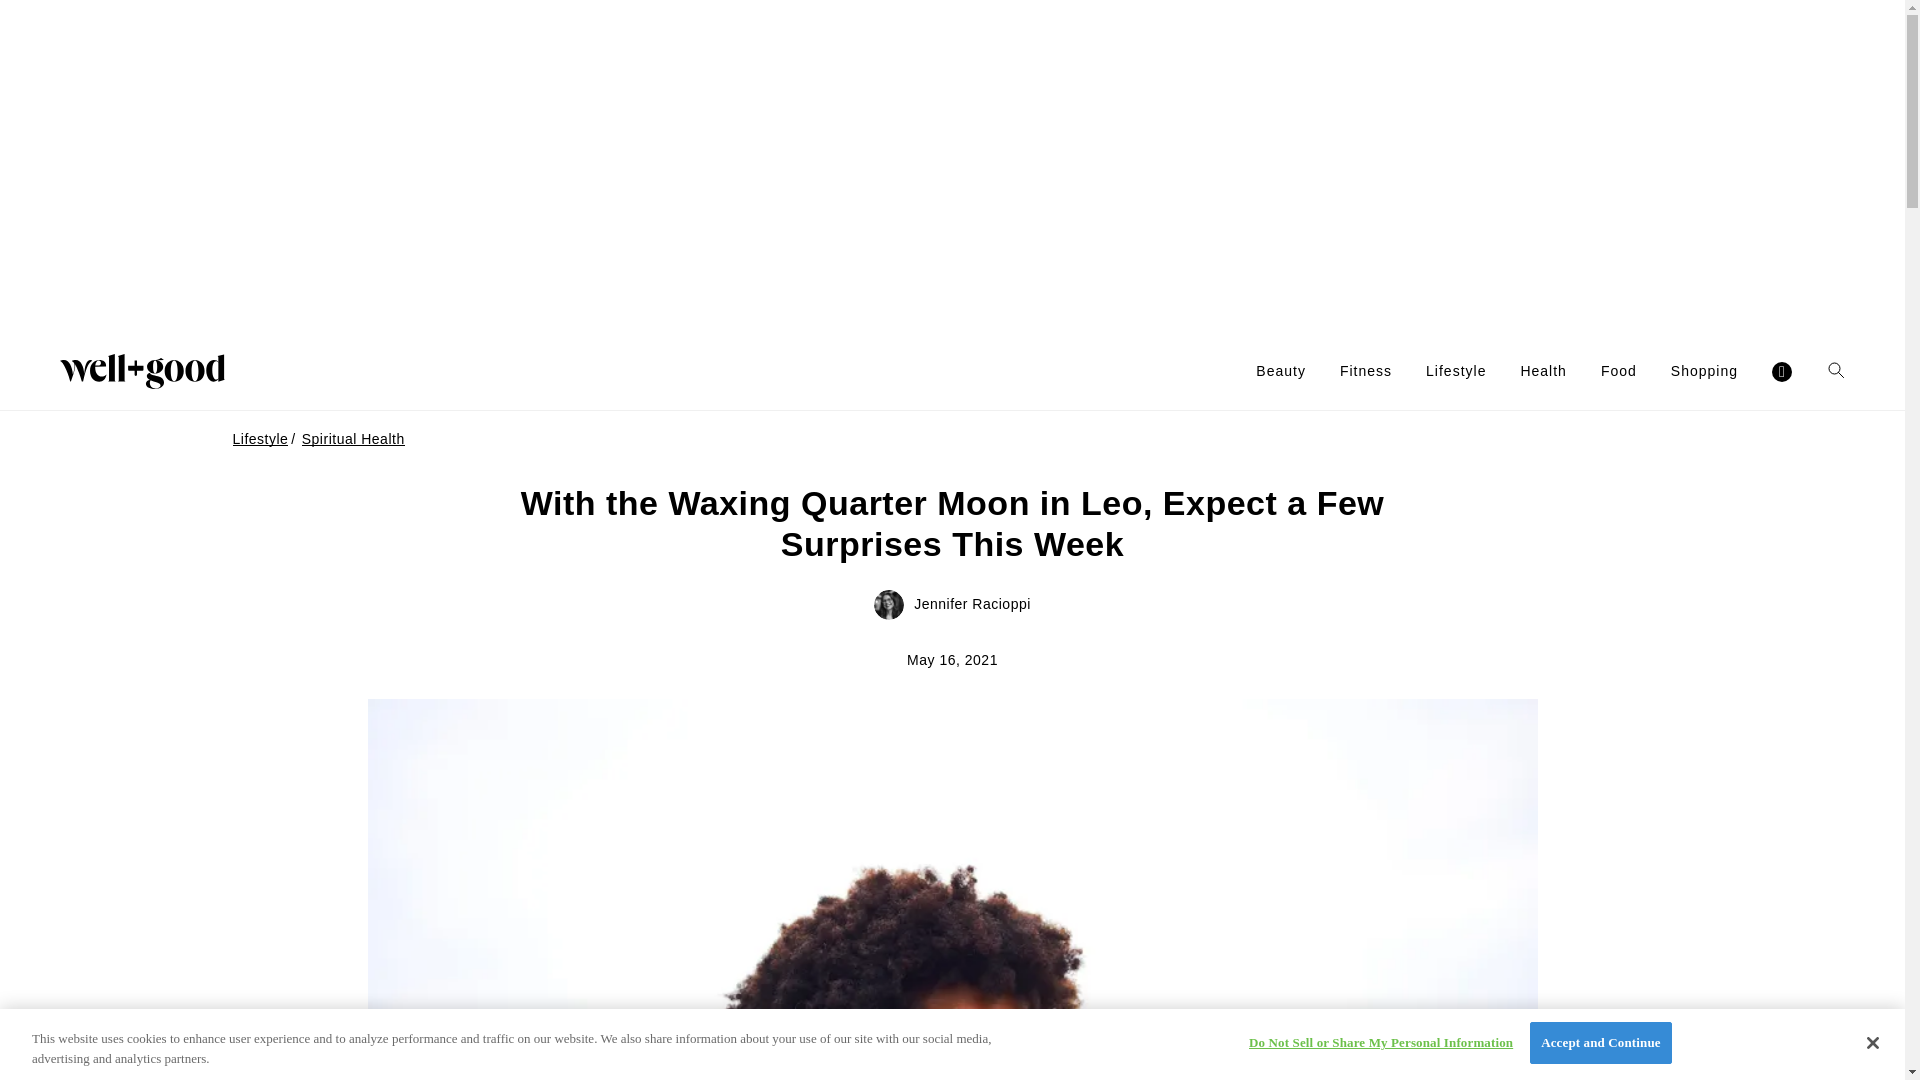 This screenshot has height=1080, width=1920. Describe the element at coordinates (951, 166) in the screenshot. I see `3rd party ad content` at that location.